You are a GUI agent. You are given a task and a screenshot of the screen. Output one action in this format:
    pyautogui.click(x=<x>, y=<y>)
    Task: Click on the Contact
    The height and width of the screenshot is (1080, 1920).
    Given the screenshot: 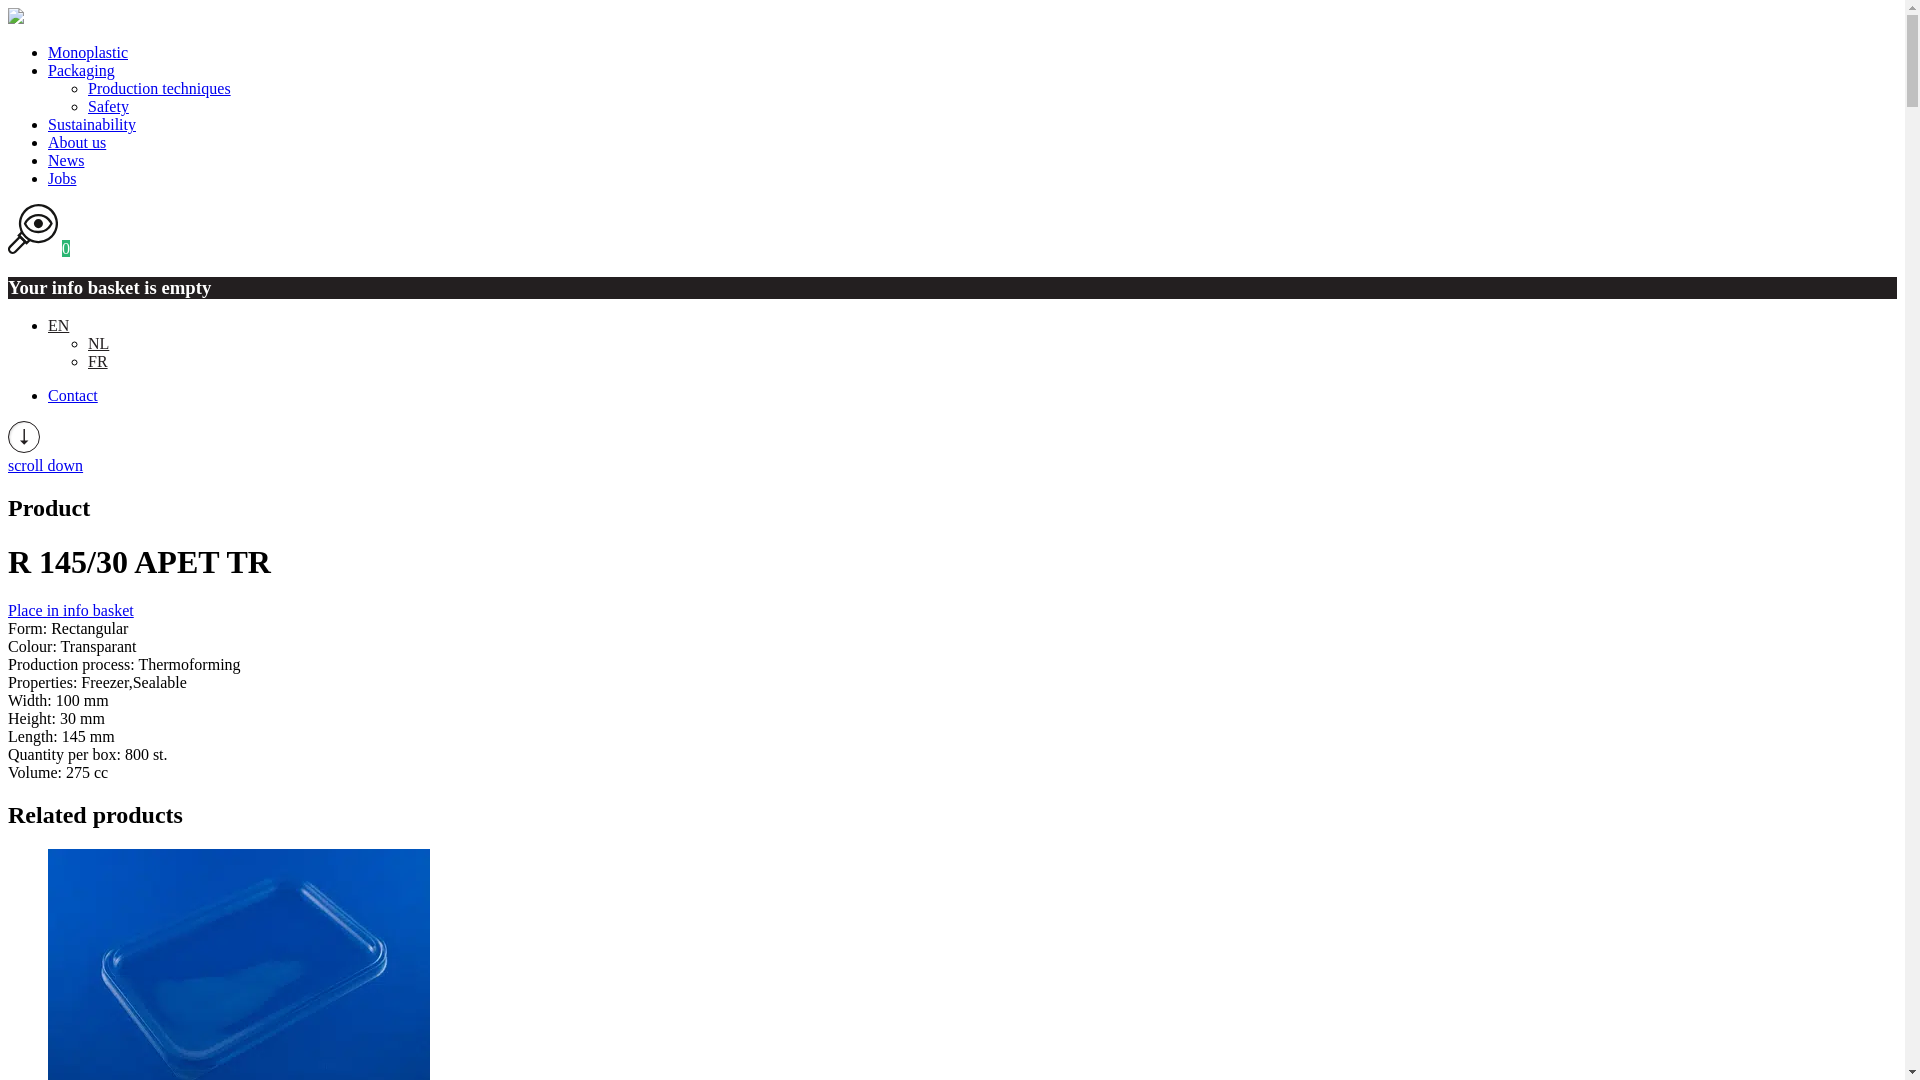 What is the action you would take?
    pyautogui.click(x=73, y=396)
    